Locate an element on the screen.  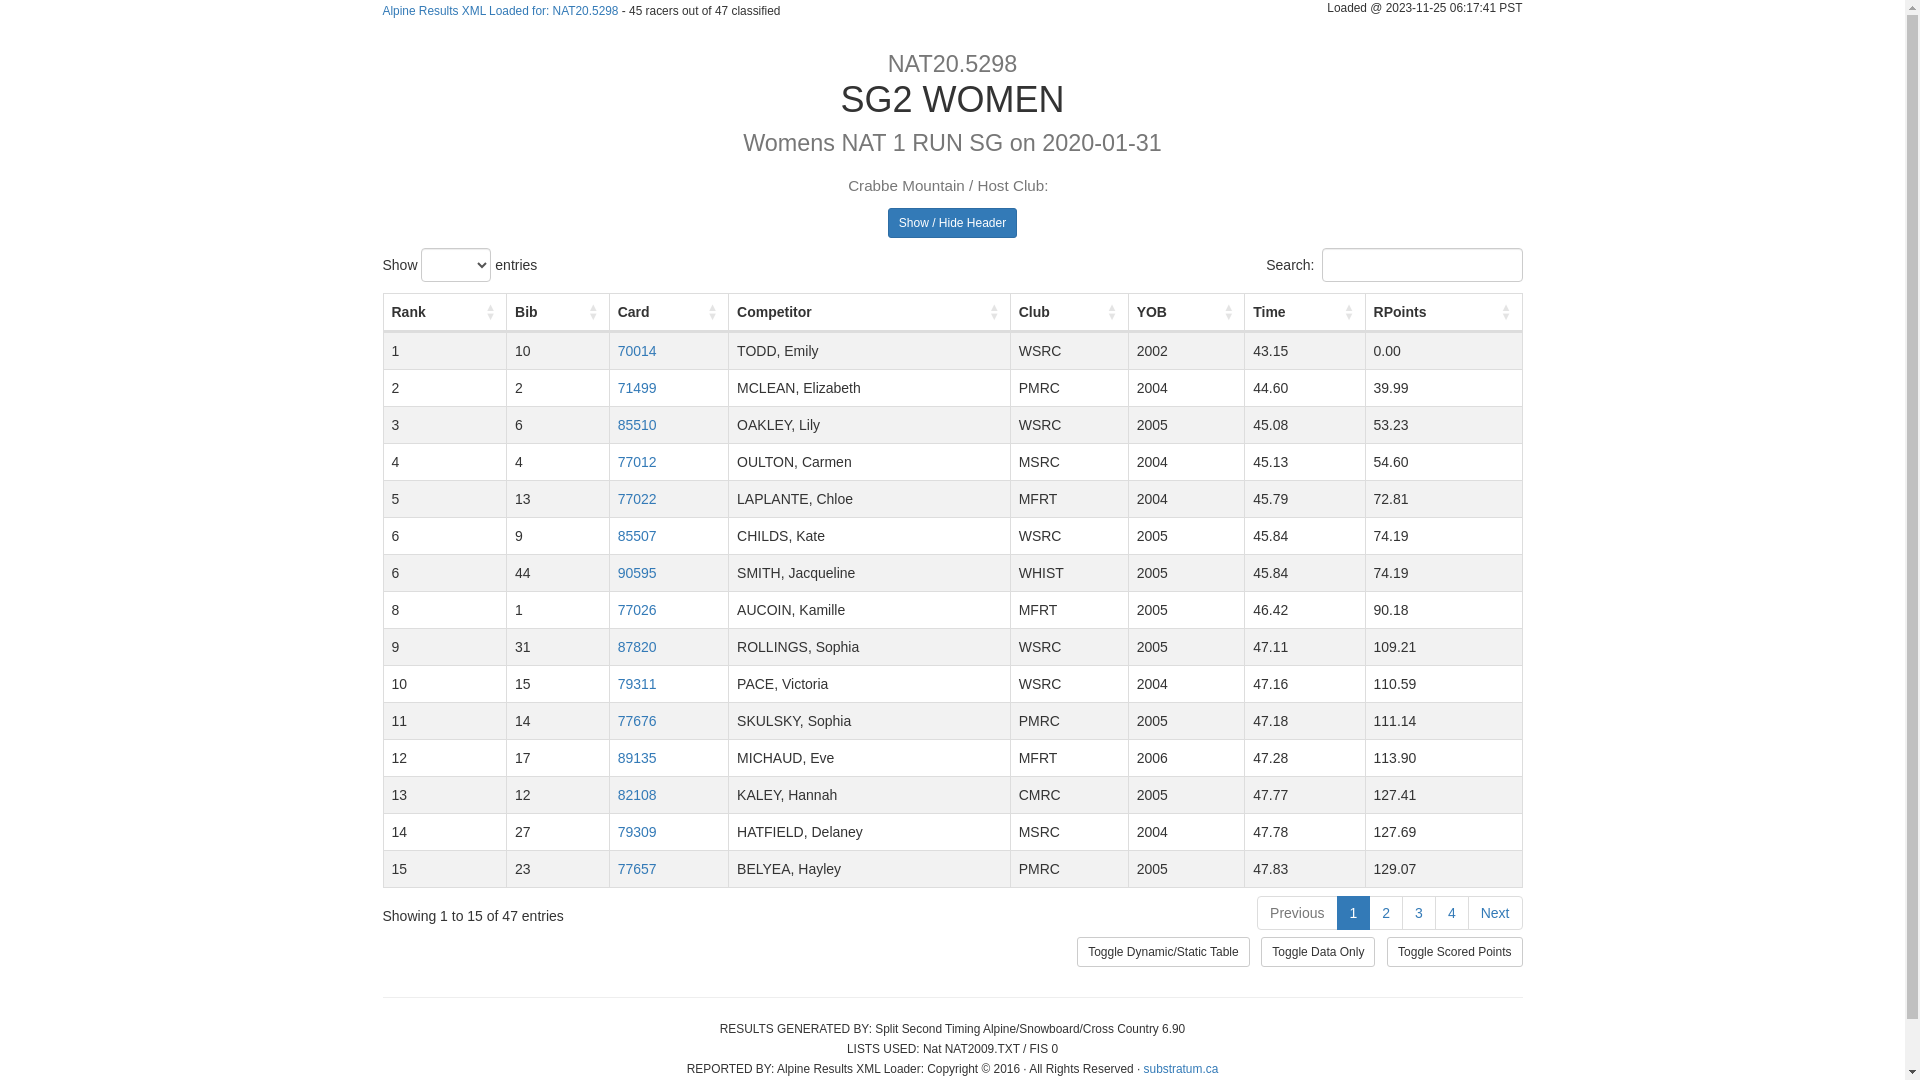
substratum.ca is located at coordinates (1182, 1069).